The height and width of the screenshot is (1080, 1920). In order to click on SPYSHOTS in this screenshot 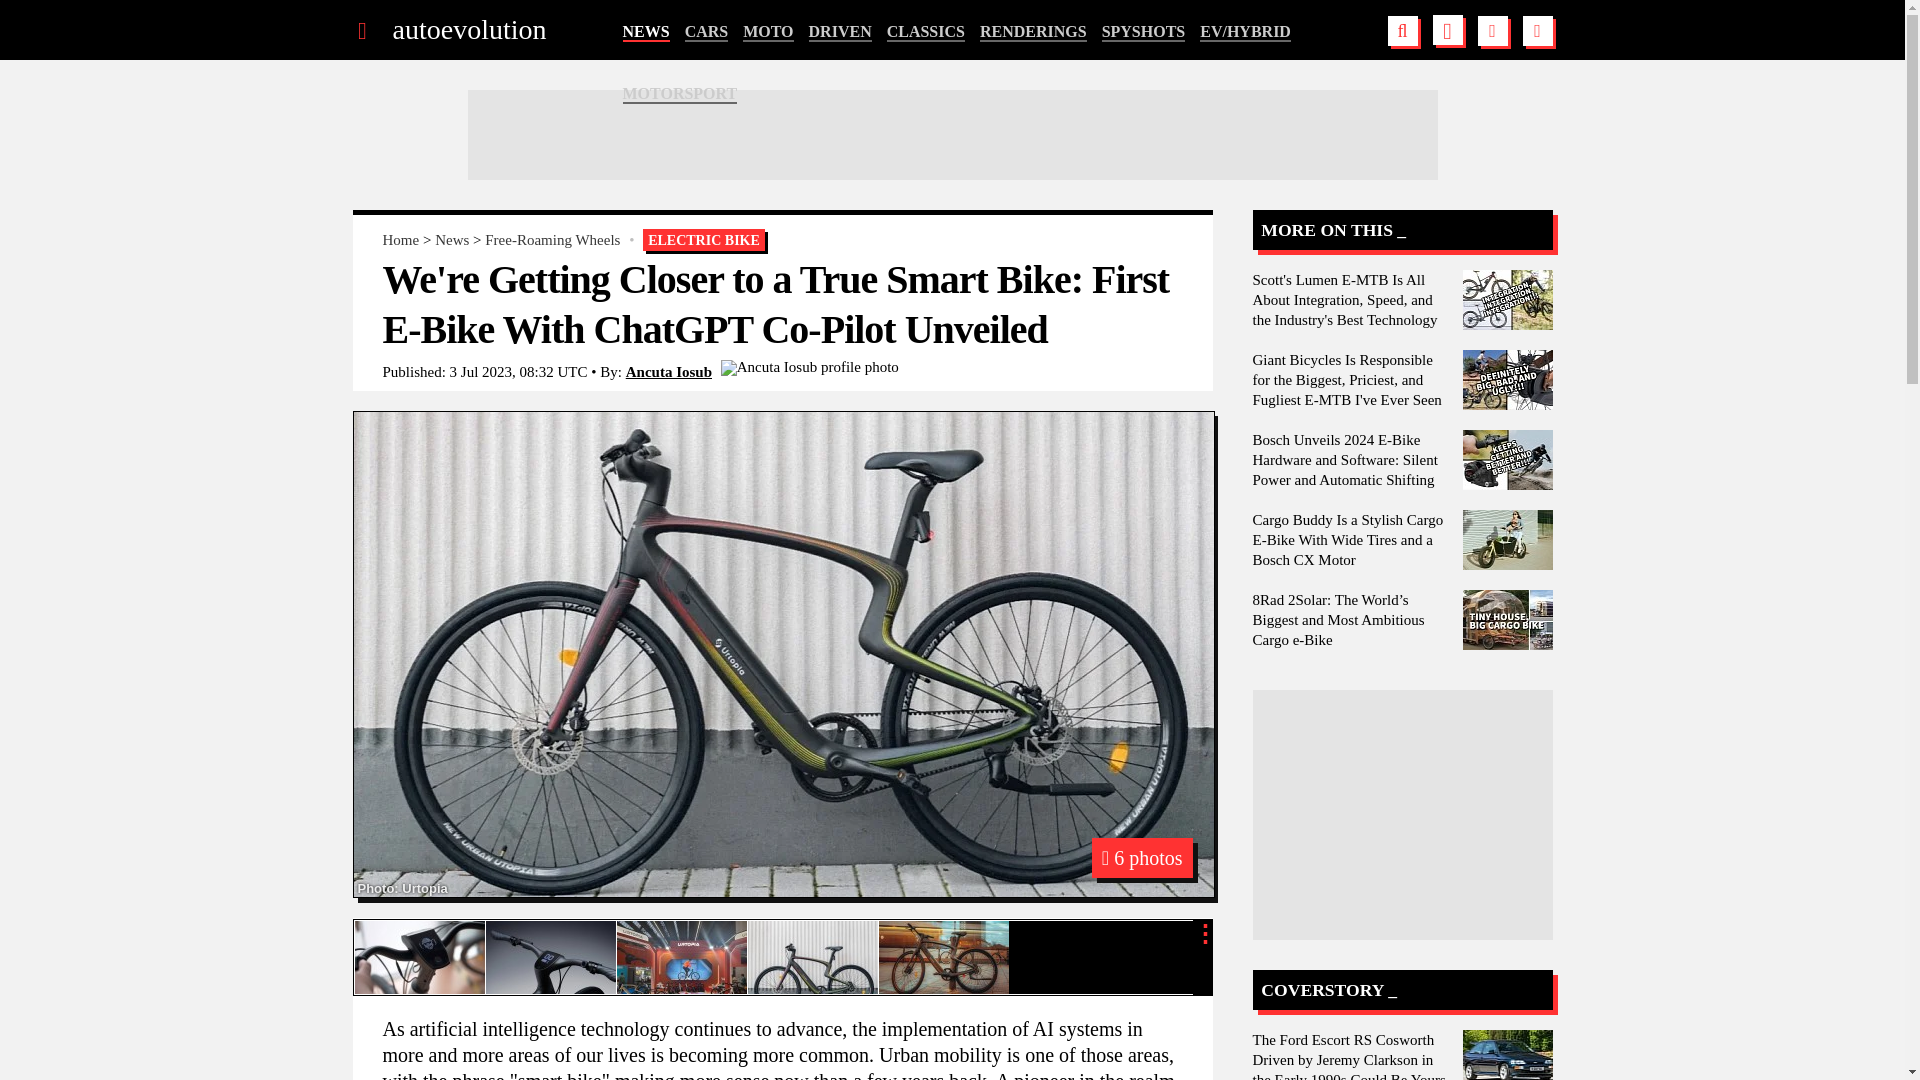, I will do `click(1144, 32)`.